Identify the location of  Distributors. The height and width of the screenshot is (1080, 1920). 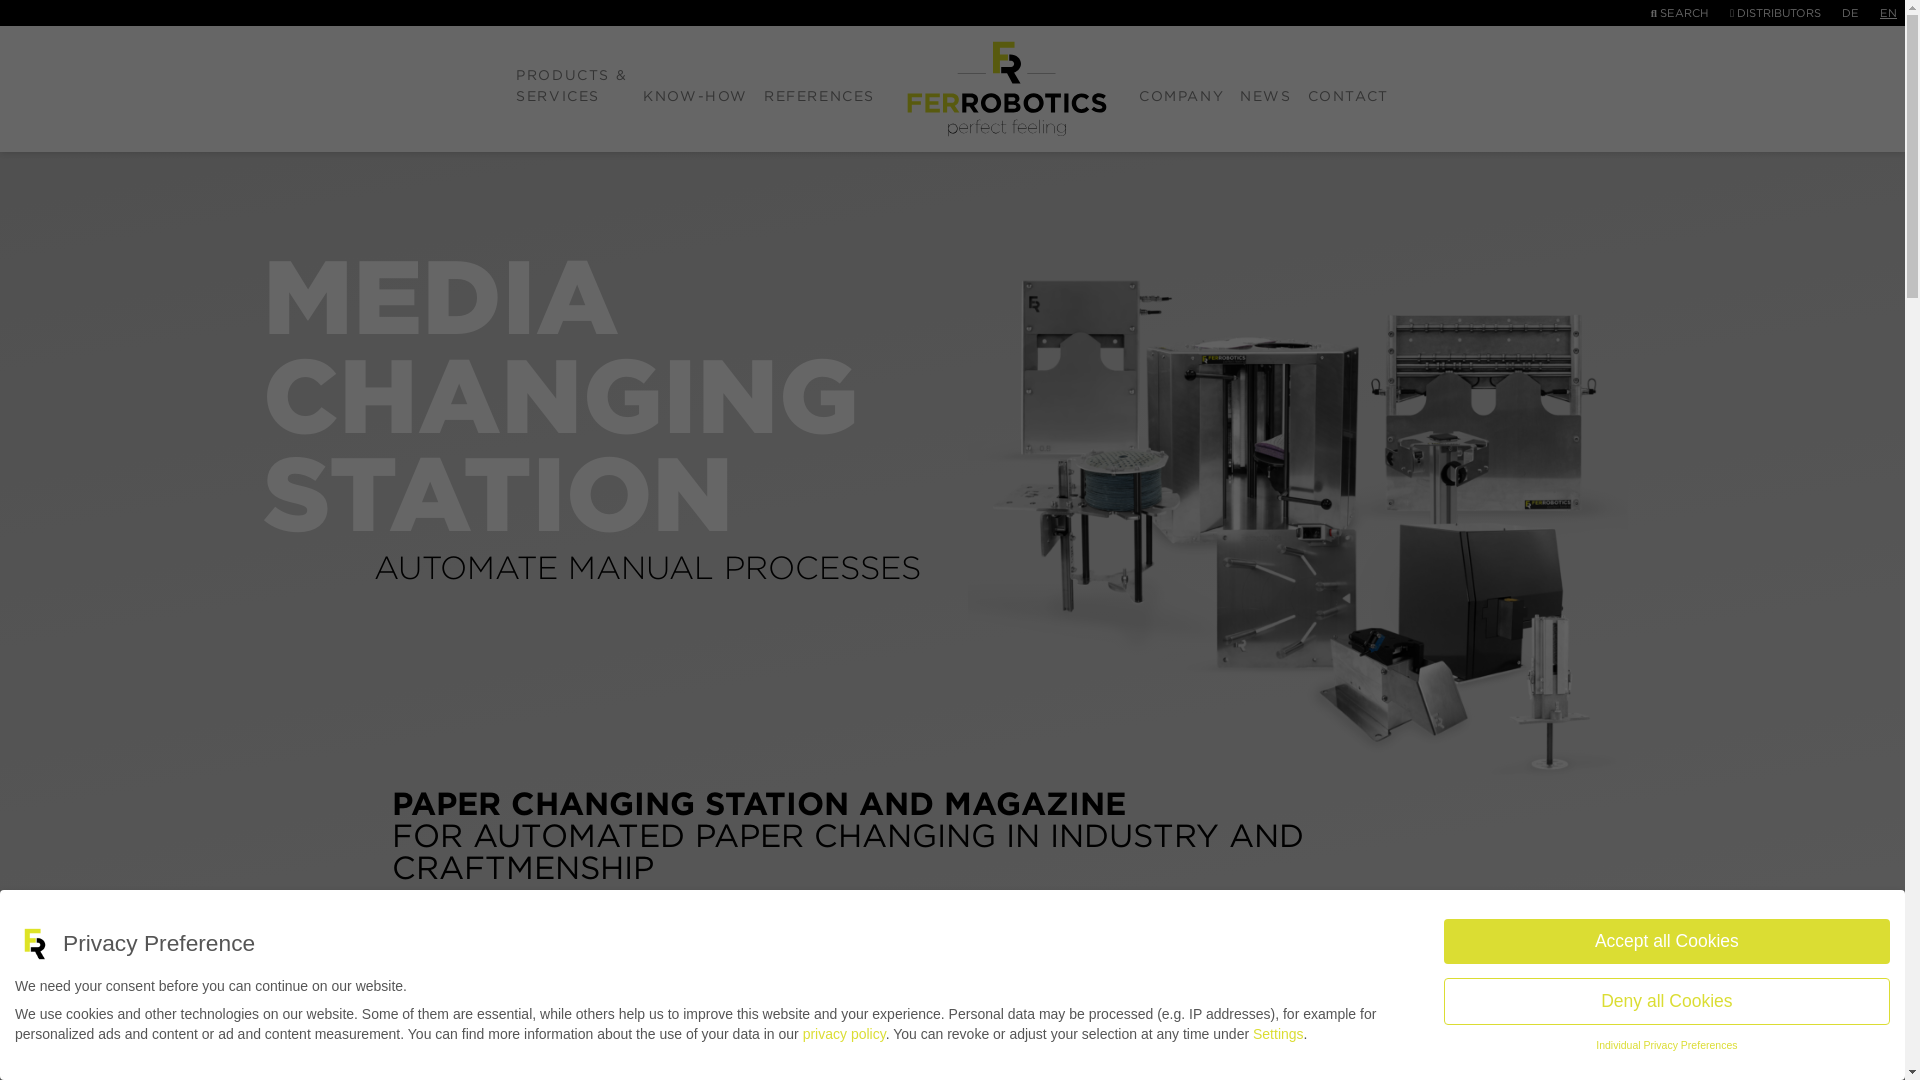
(1774, 13).